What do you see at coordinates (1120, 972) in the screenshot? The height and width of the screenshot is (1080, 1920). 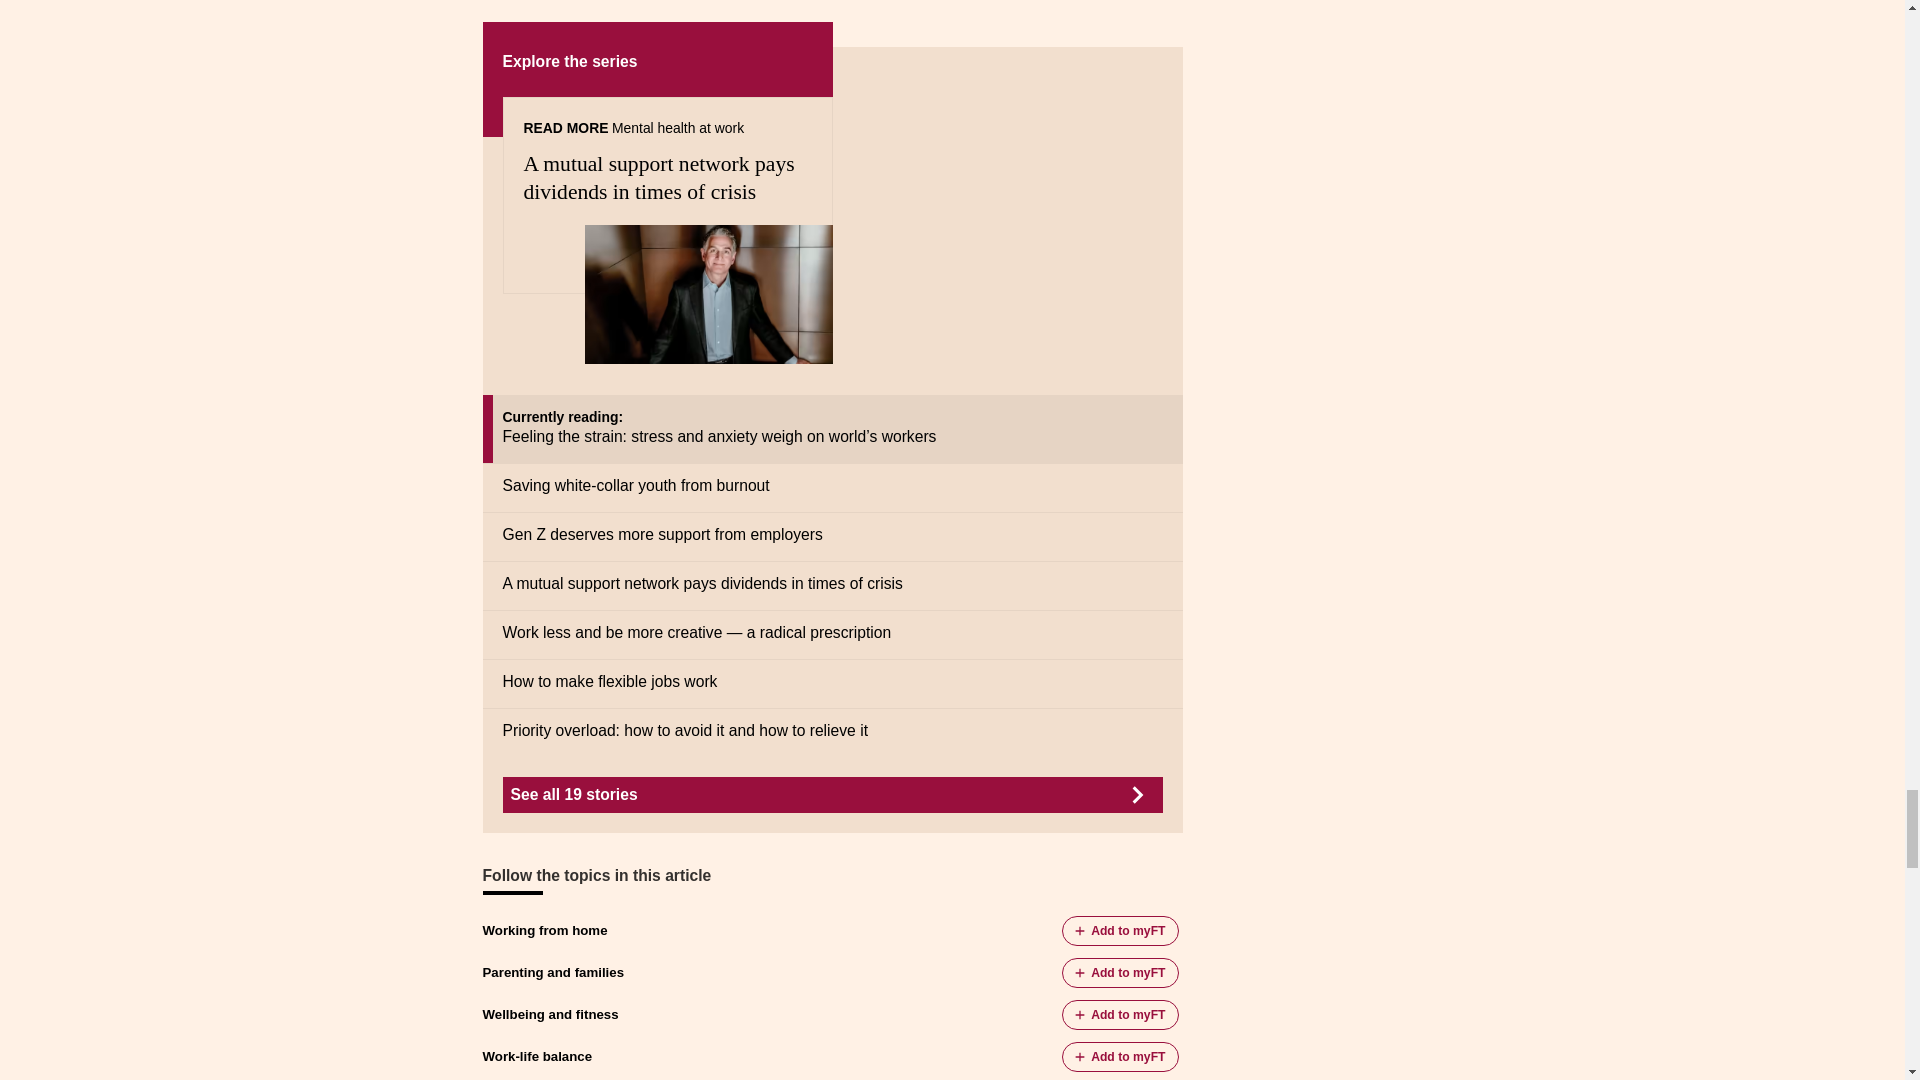 I see `Add Parenting and families to myFT` at bounding box center [1120, 972].